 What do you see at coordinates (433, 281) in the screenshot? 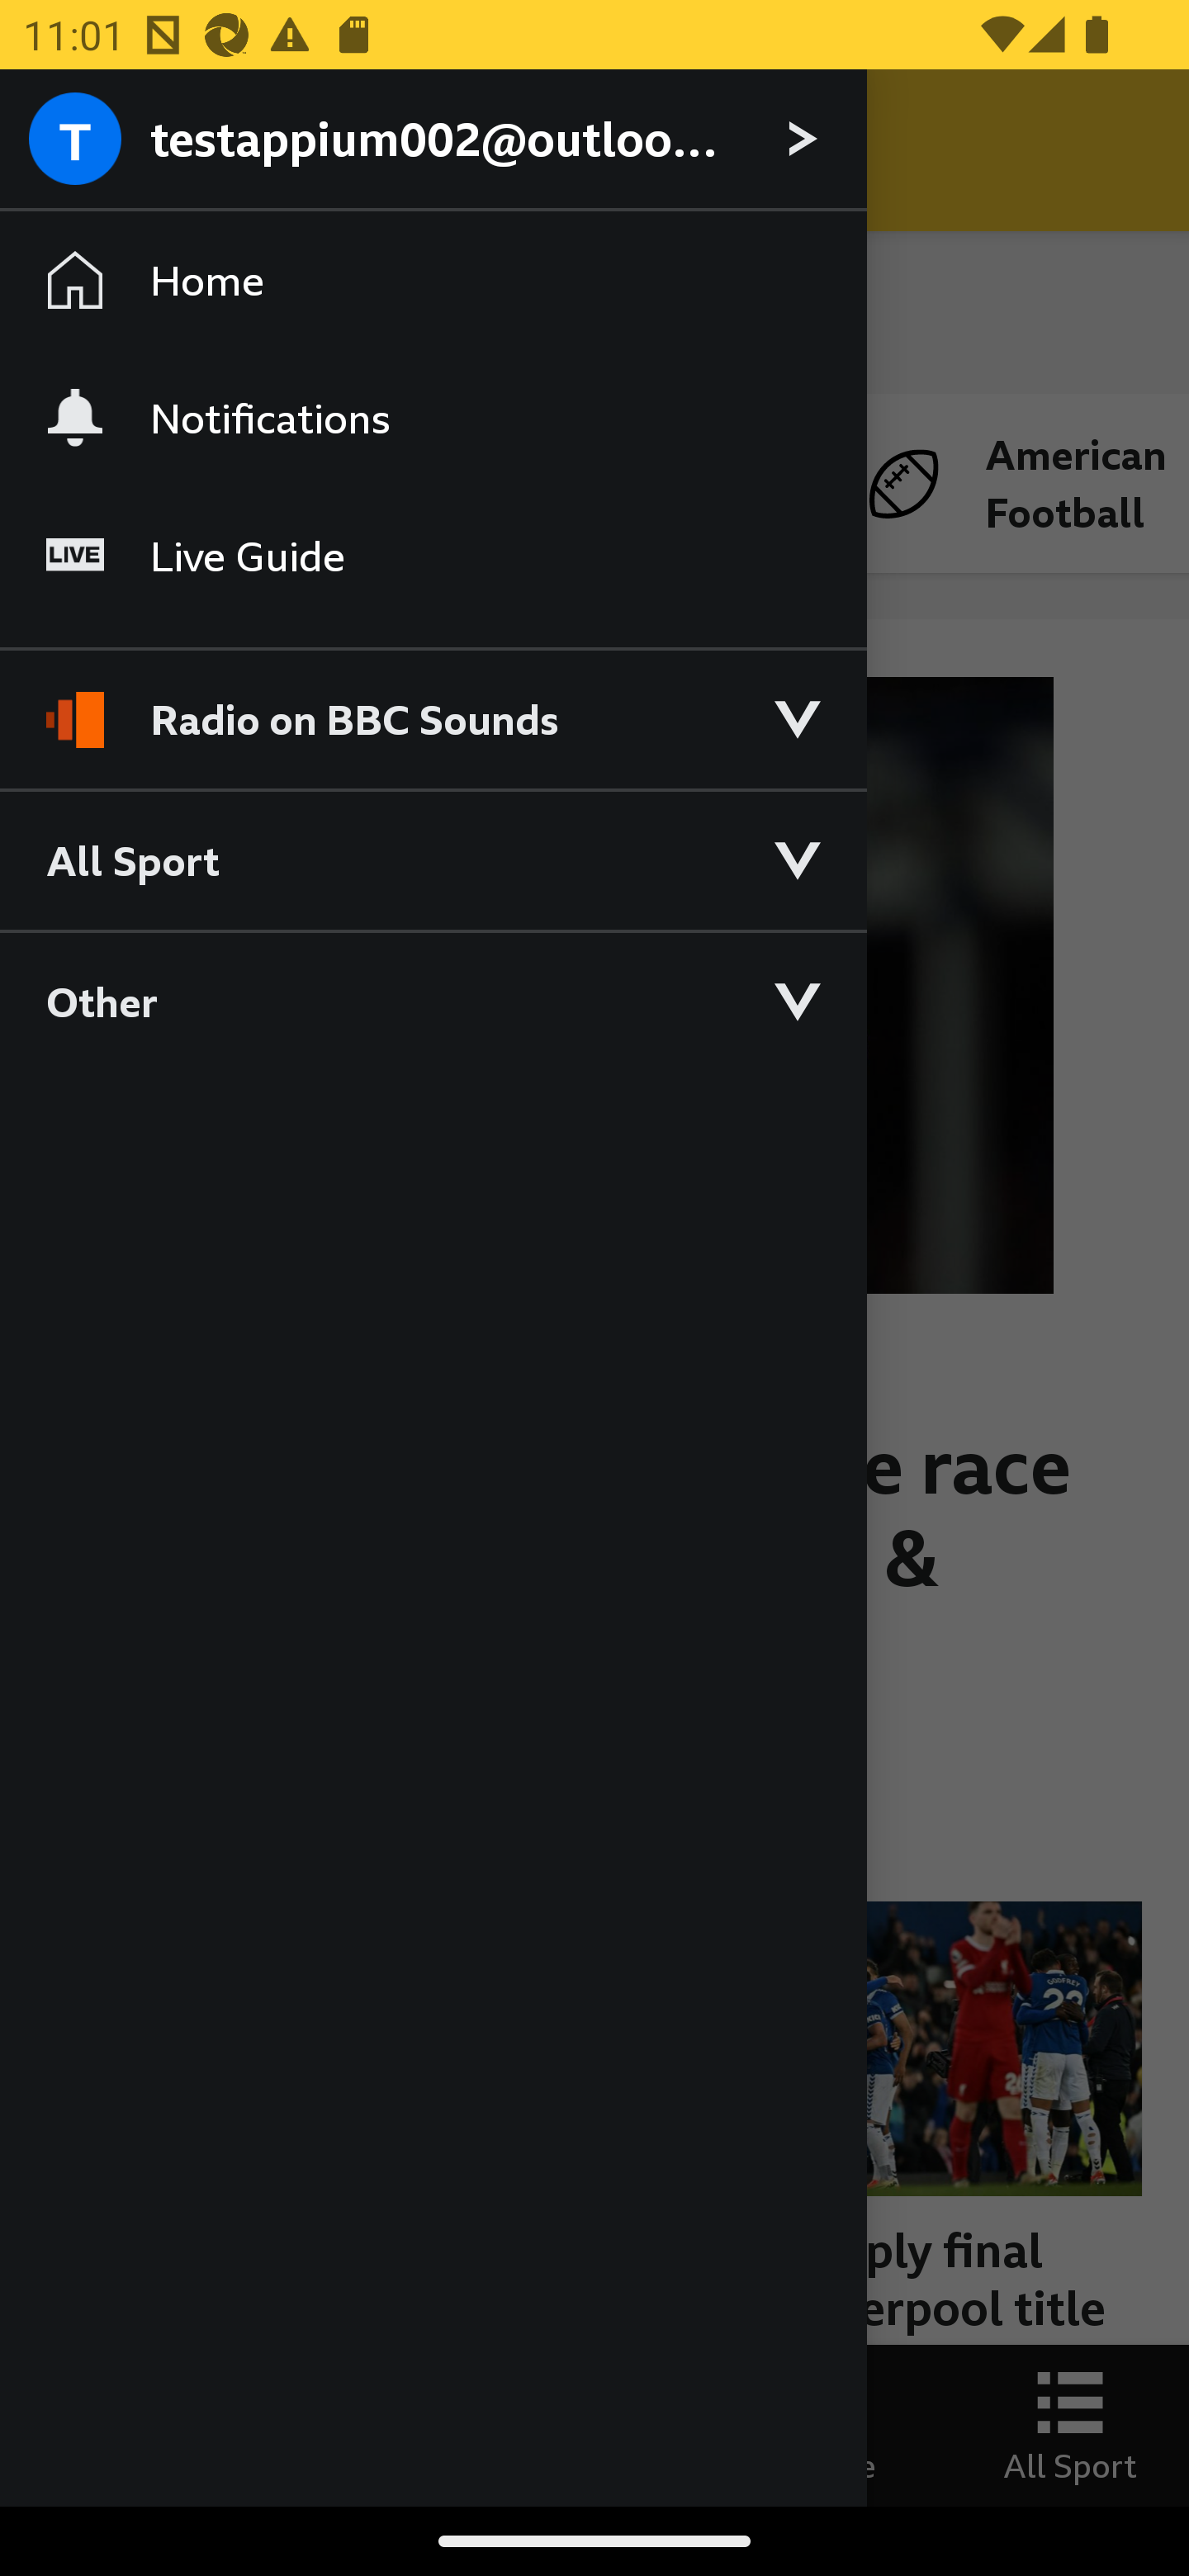
I see `Home` at bounding box center [433, 281].